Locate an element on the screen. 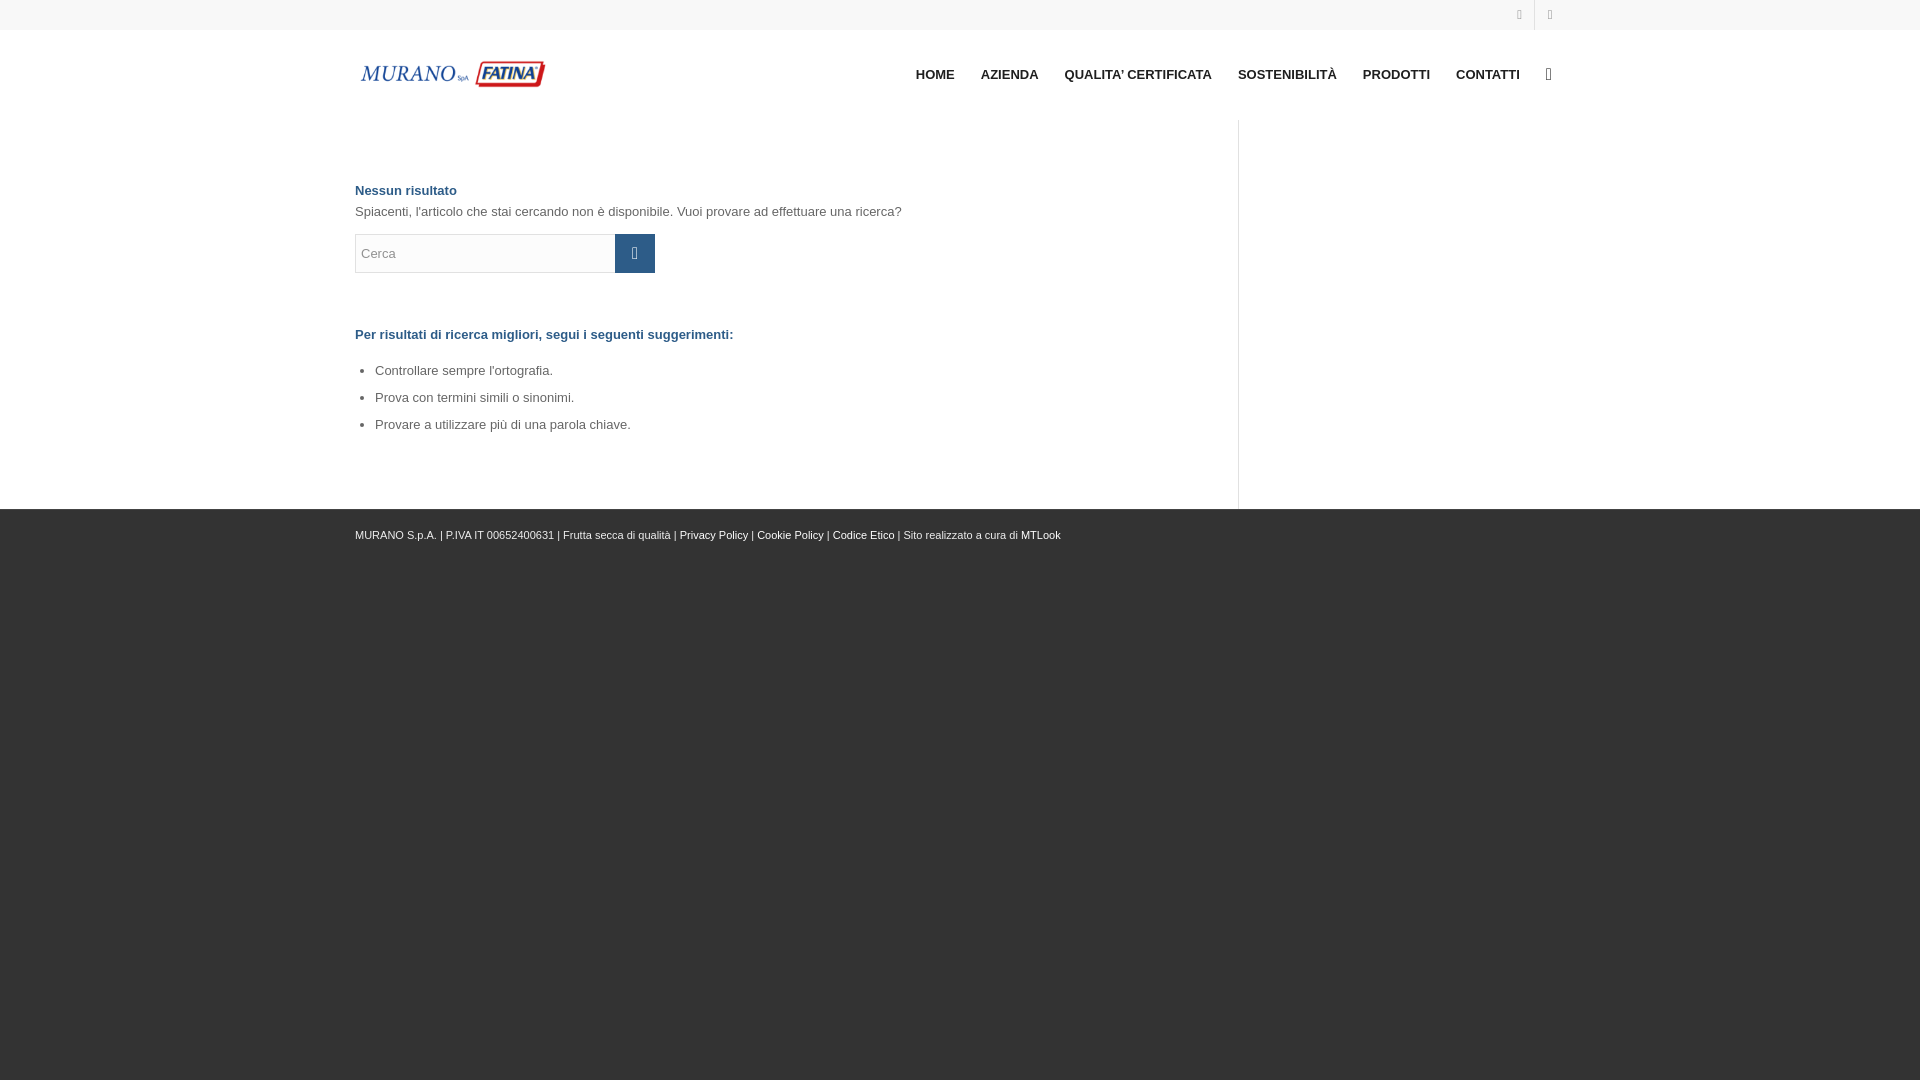 This screenshot has height=1080, width=1920. Privacy Policy is located at coordinates (714, 535).